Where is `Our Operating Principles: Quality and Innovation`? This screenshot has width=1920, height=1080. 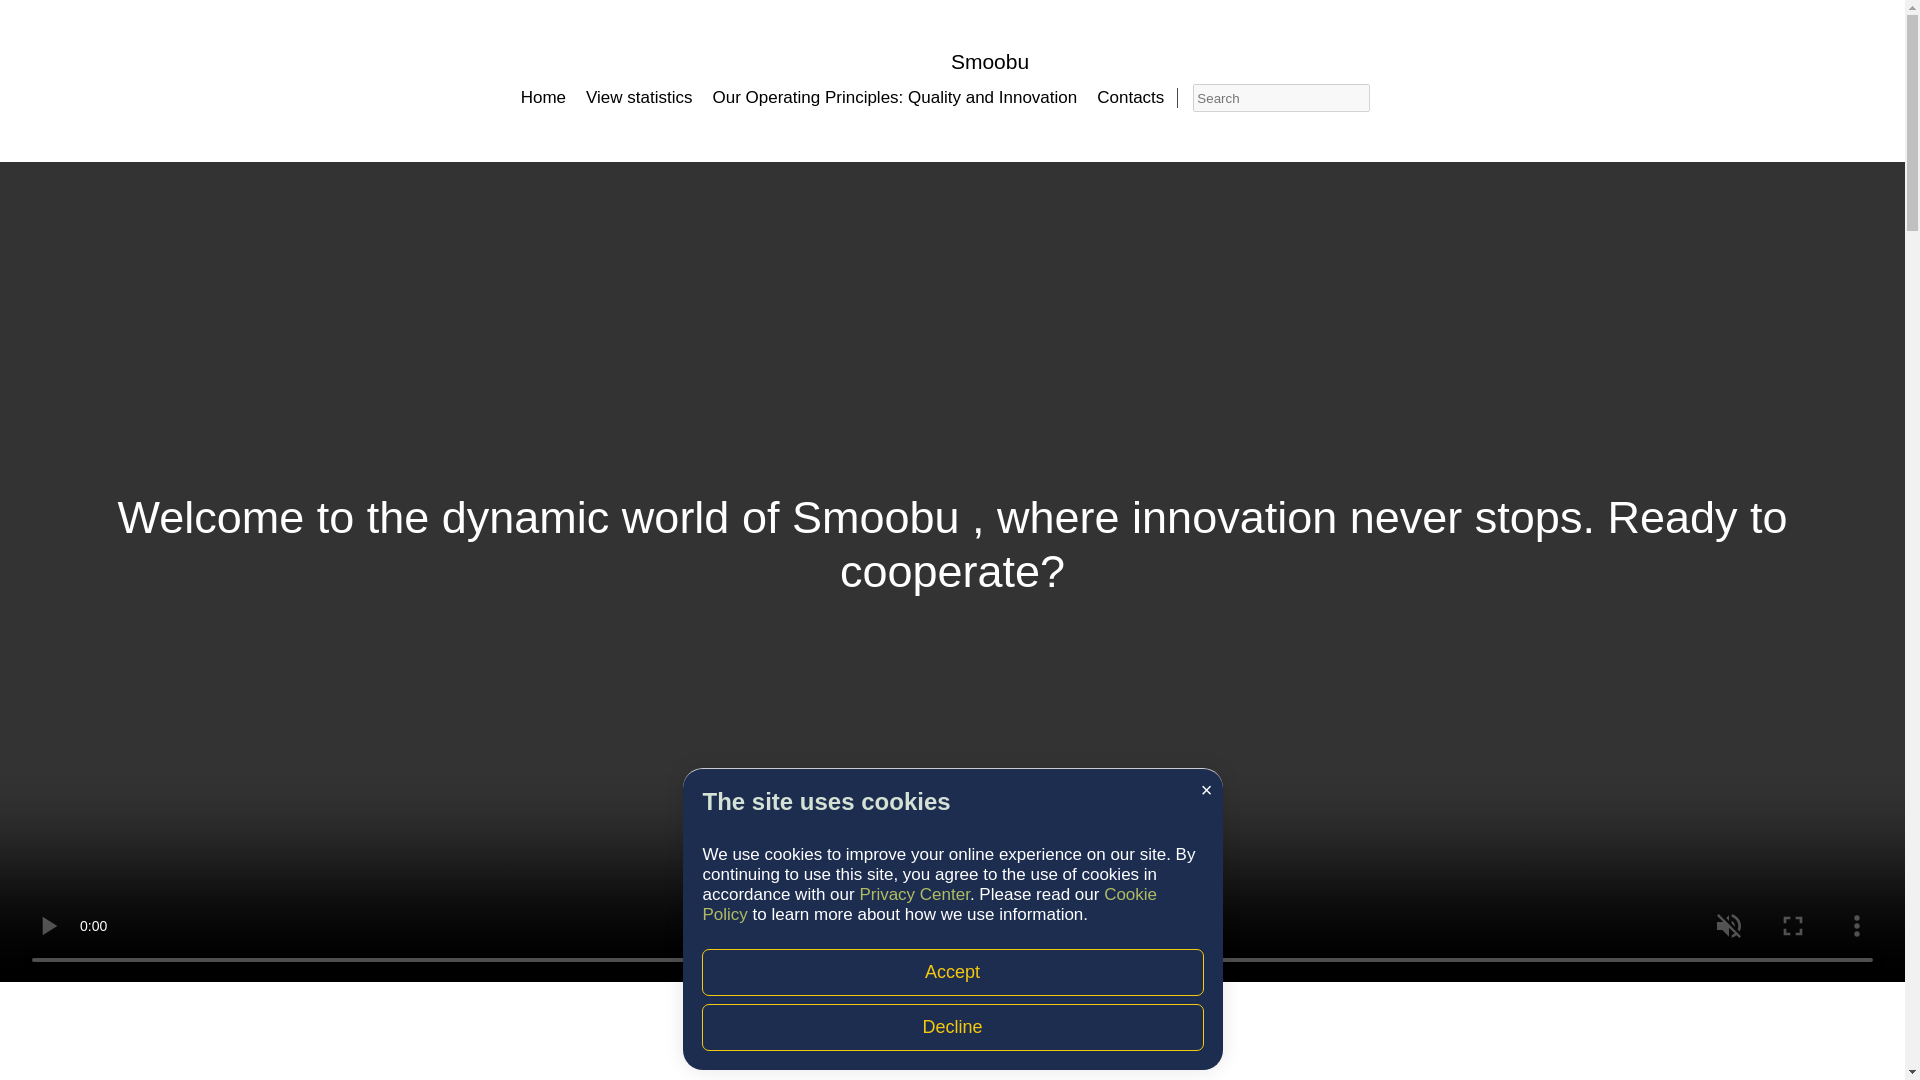 Our Operating Principles: Quality and Innovation is located at coordinates (894, 96).